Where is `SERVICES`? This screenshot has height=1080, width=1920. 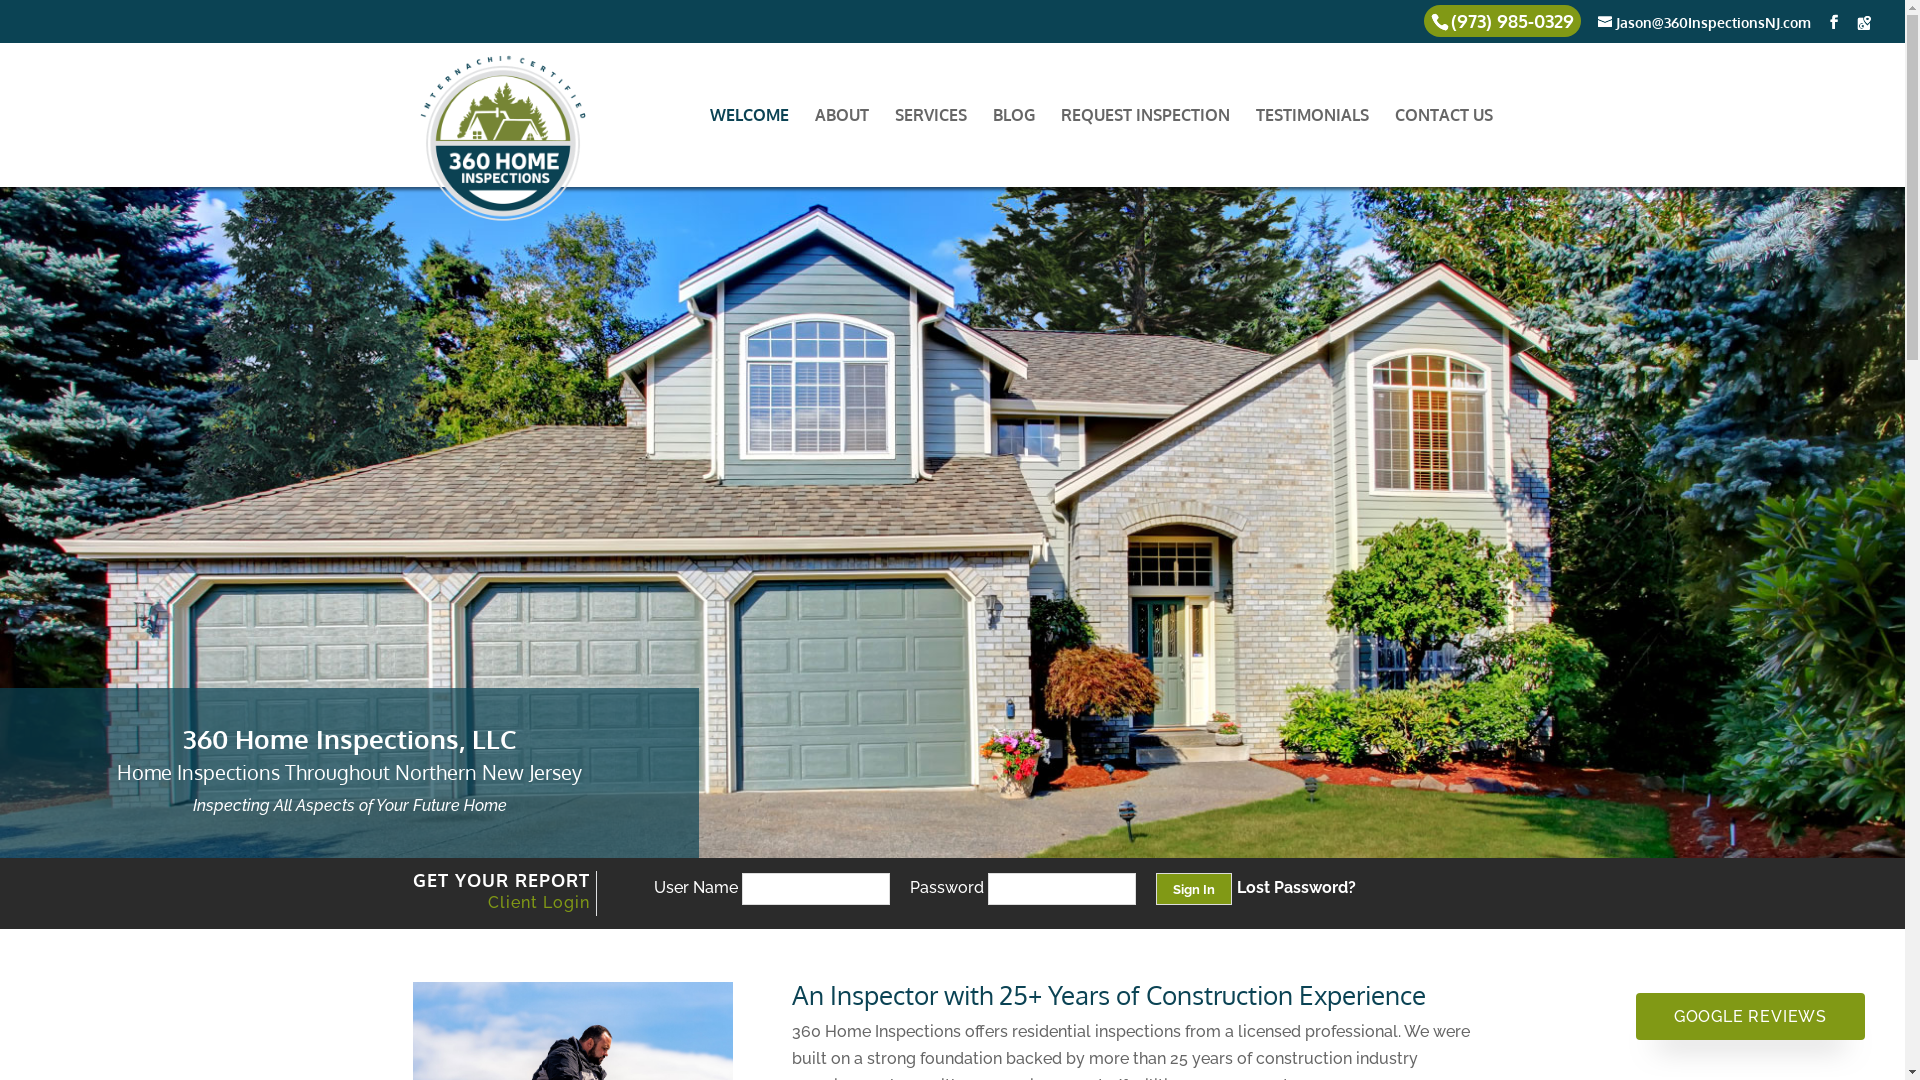 SERVICES is located at coordinates (930, 147).